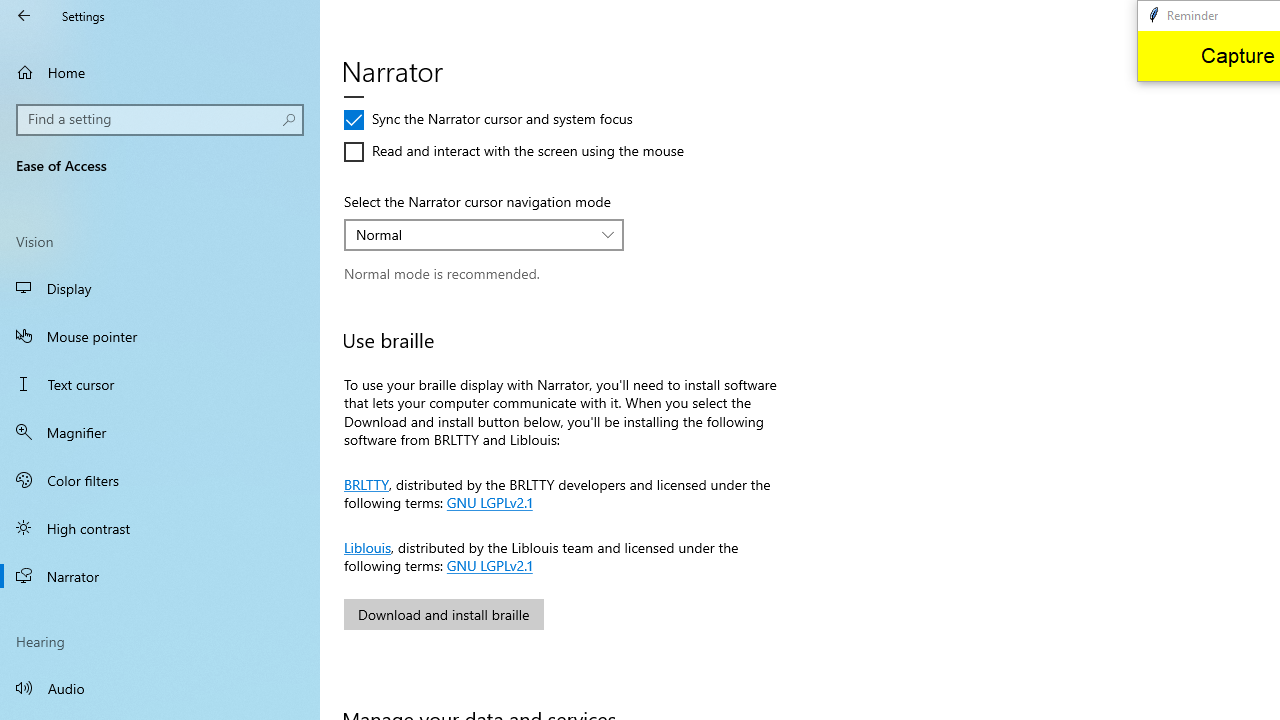 The image size is (1280, 720). Describe the element at coordinates (473, 234) in the screenshot. I see `Normal` at that location.